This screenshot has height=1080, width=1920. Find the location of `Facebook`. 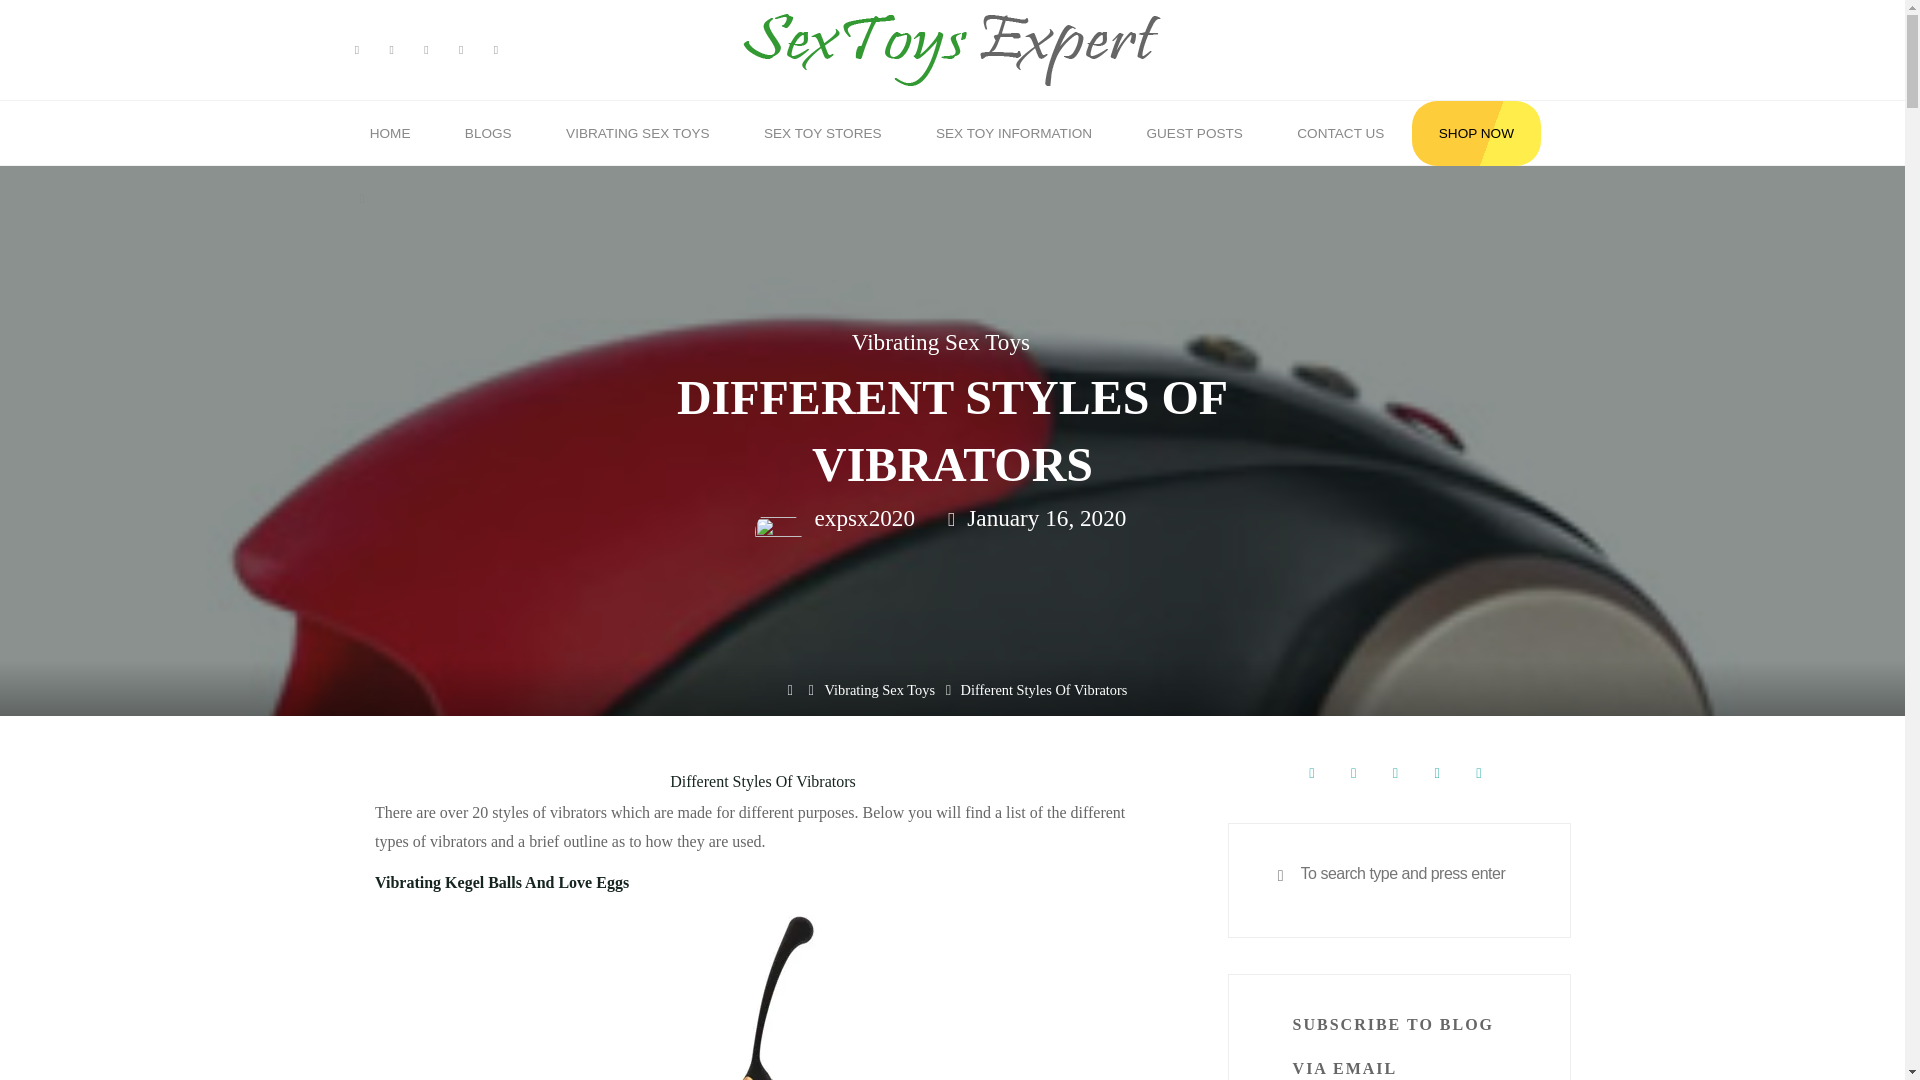

Facebook is located at coordinates (356, 50).